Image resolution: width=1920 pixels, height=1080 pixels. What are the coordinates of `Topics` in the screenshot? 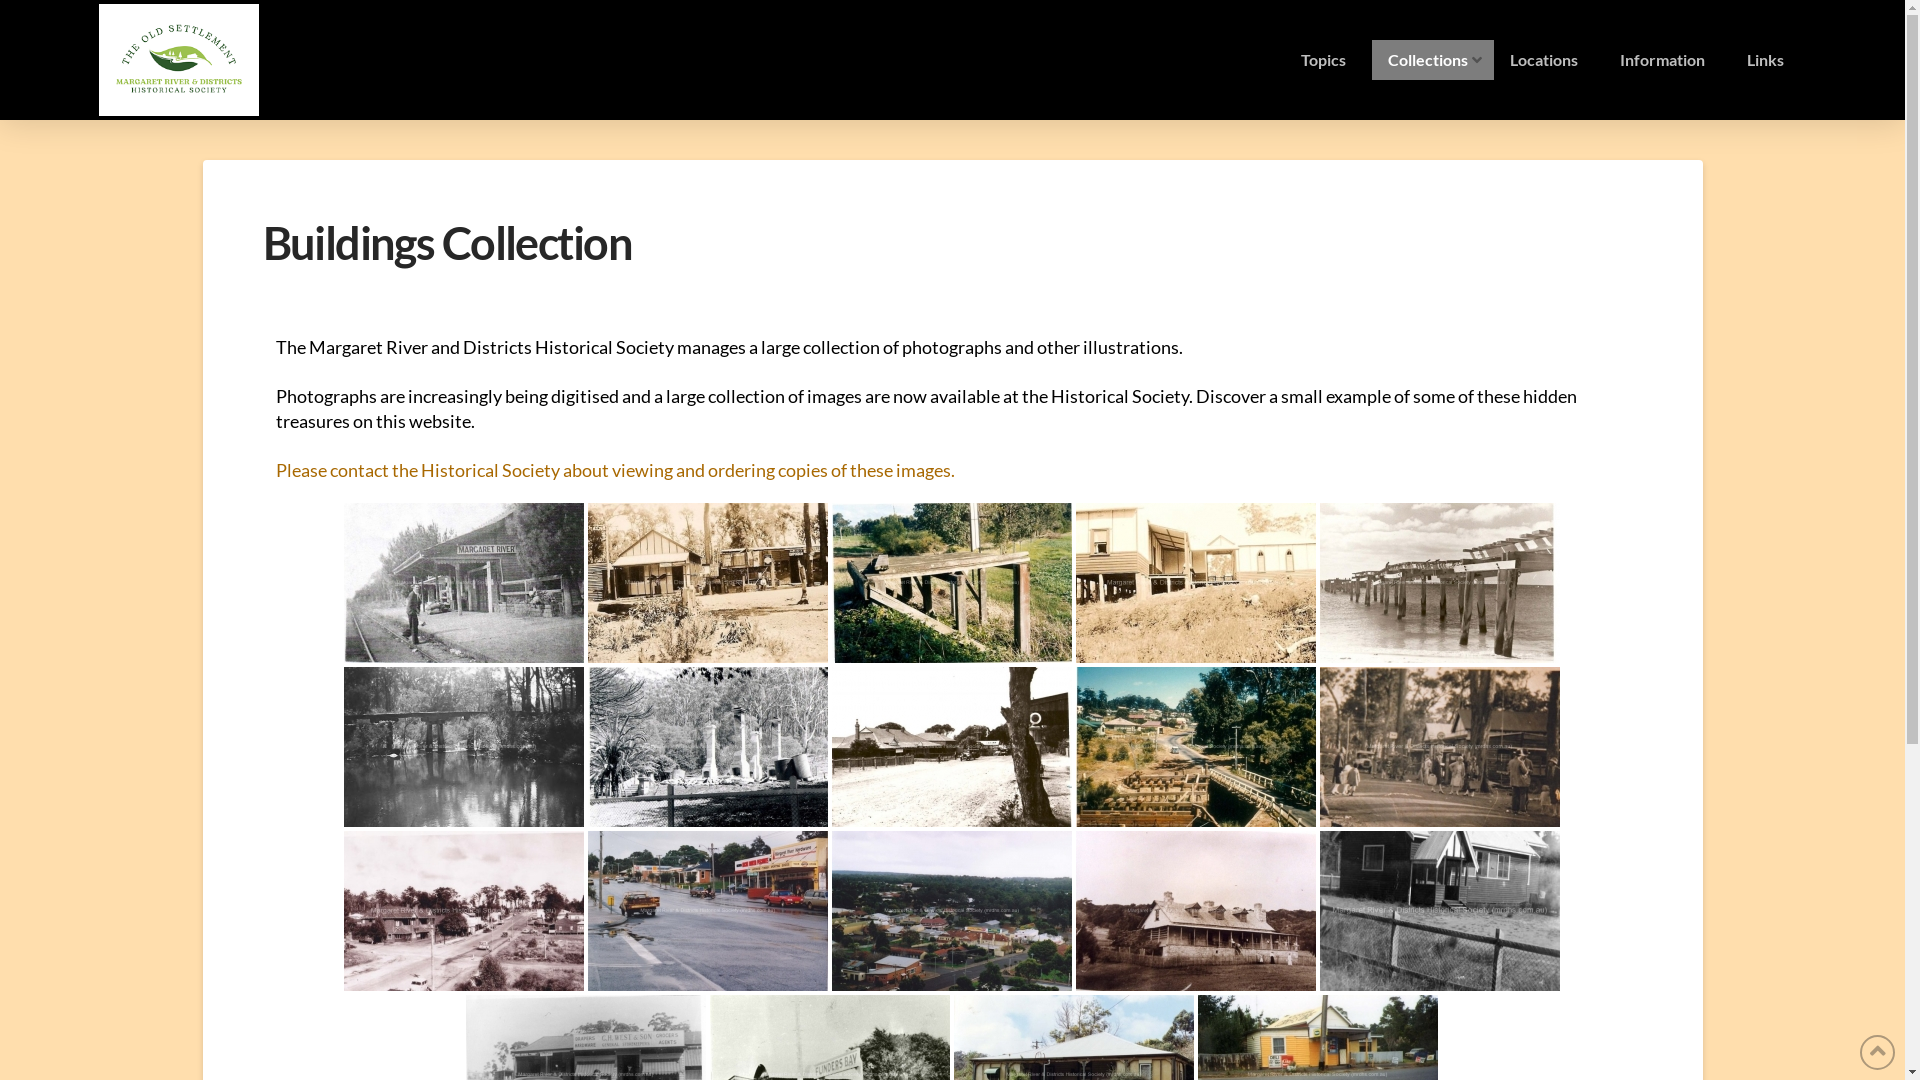 It's located at (1328, 60).